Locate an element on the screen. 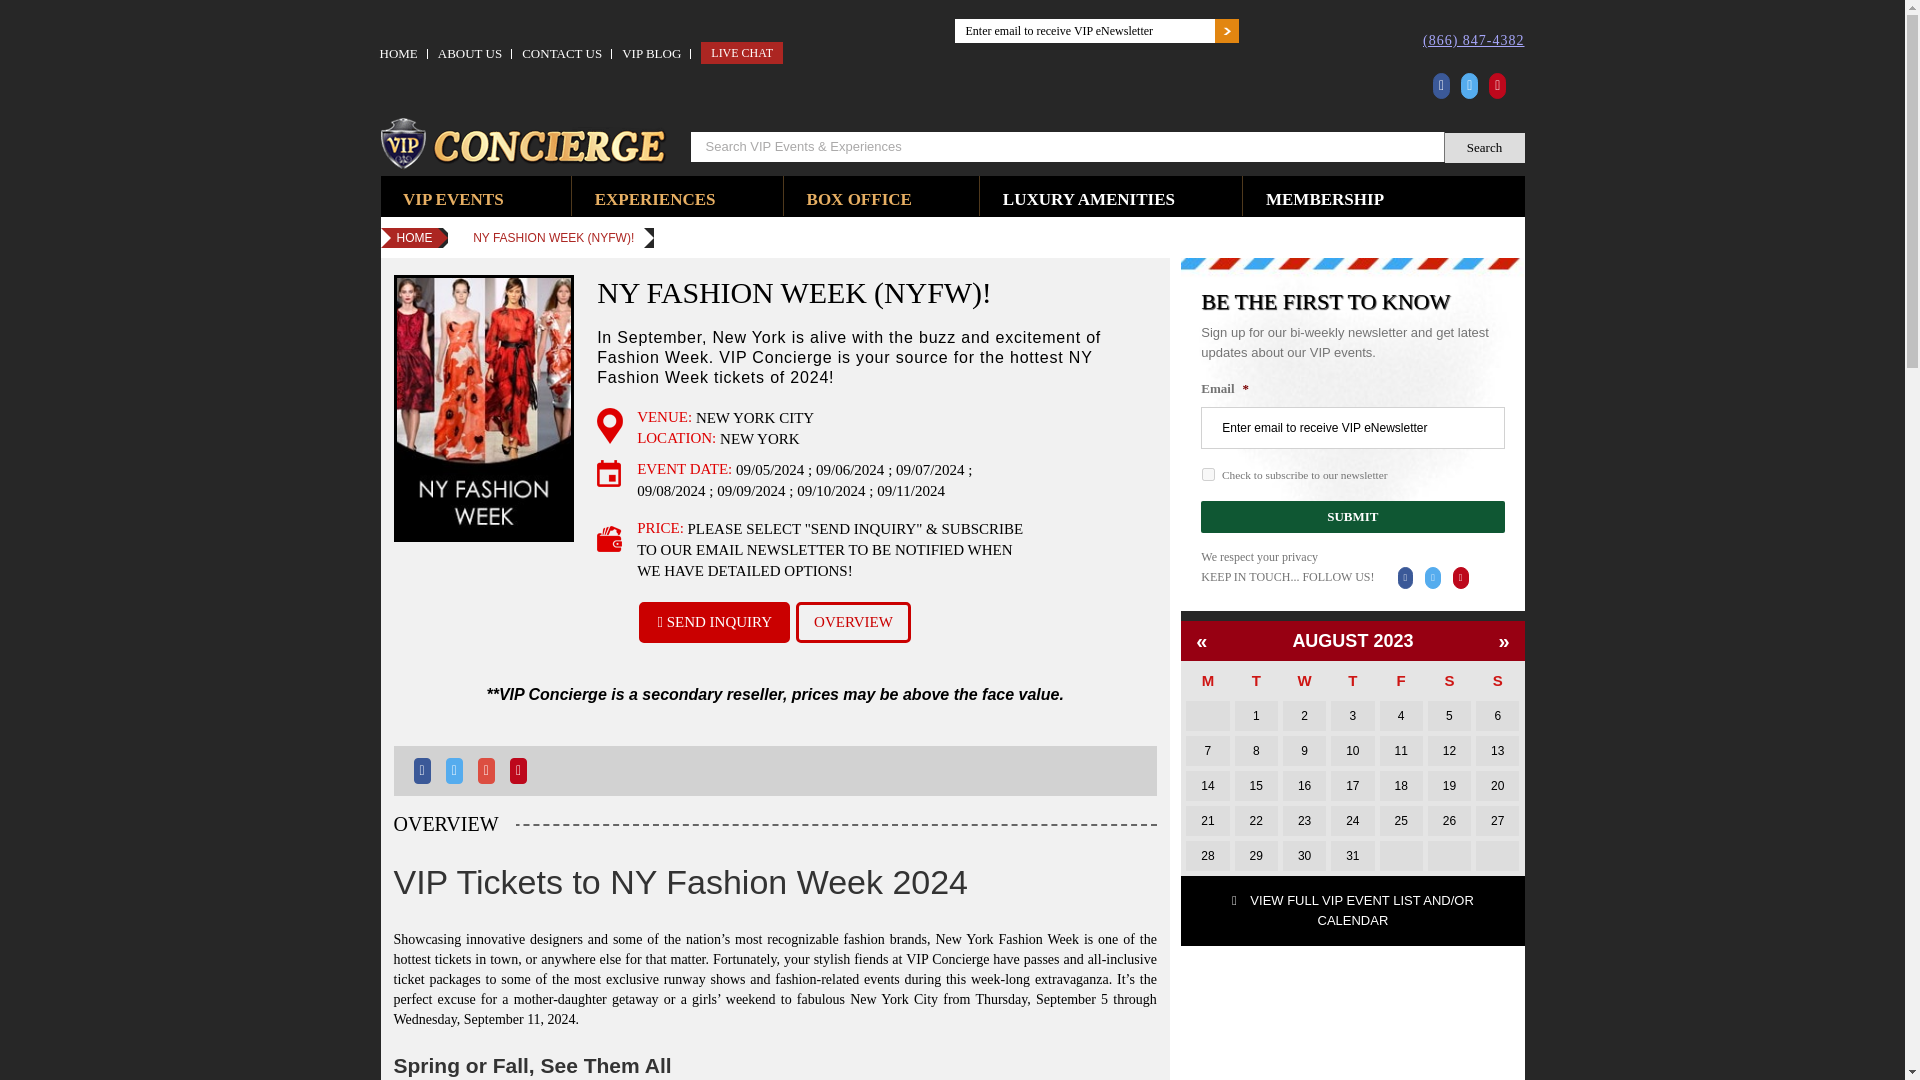  Search is located at coordinates (1484, 148).